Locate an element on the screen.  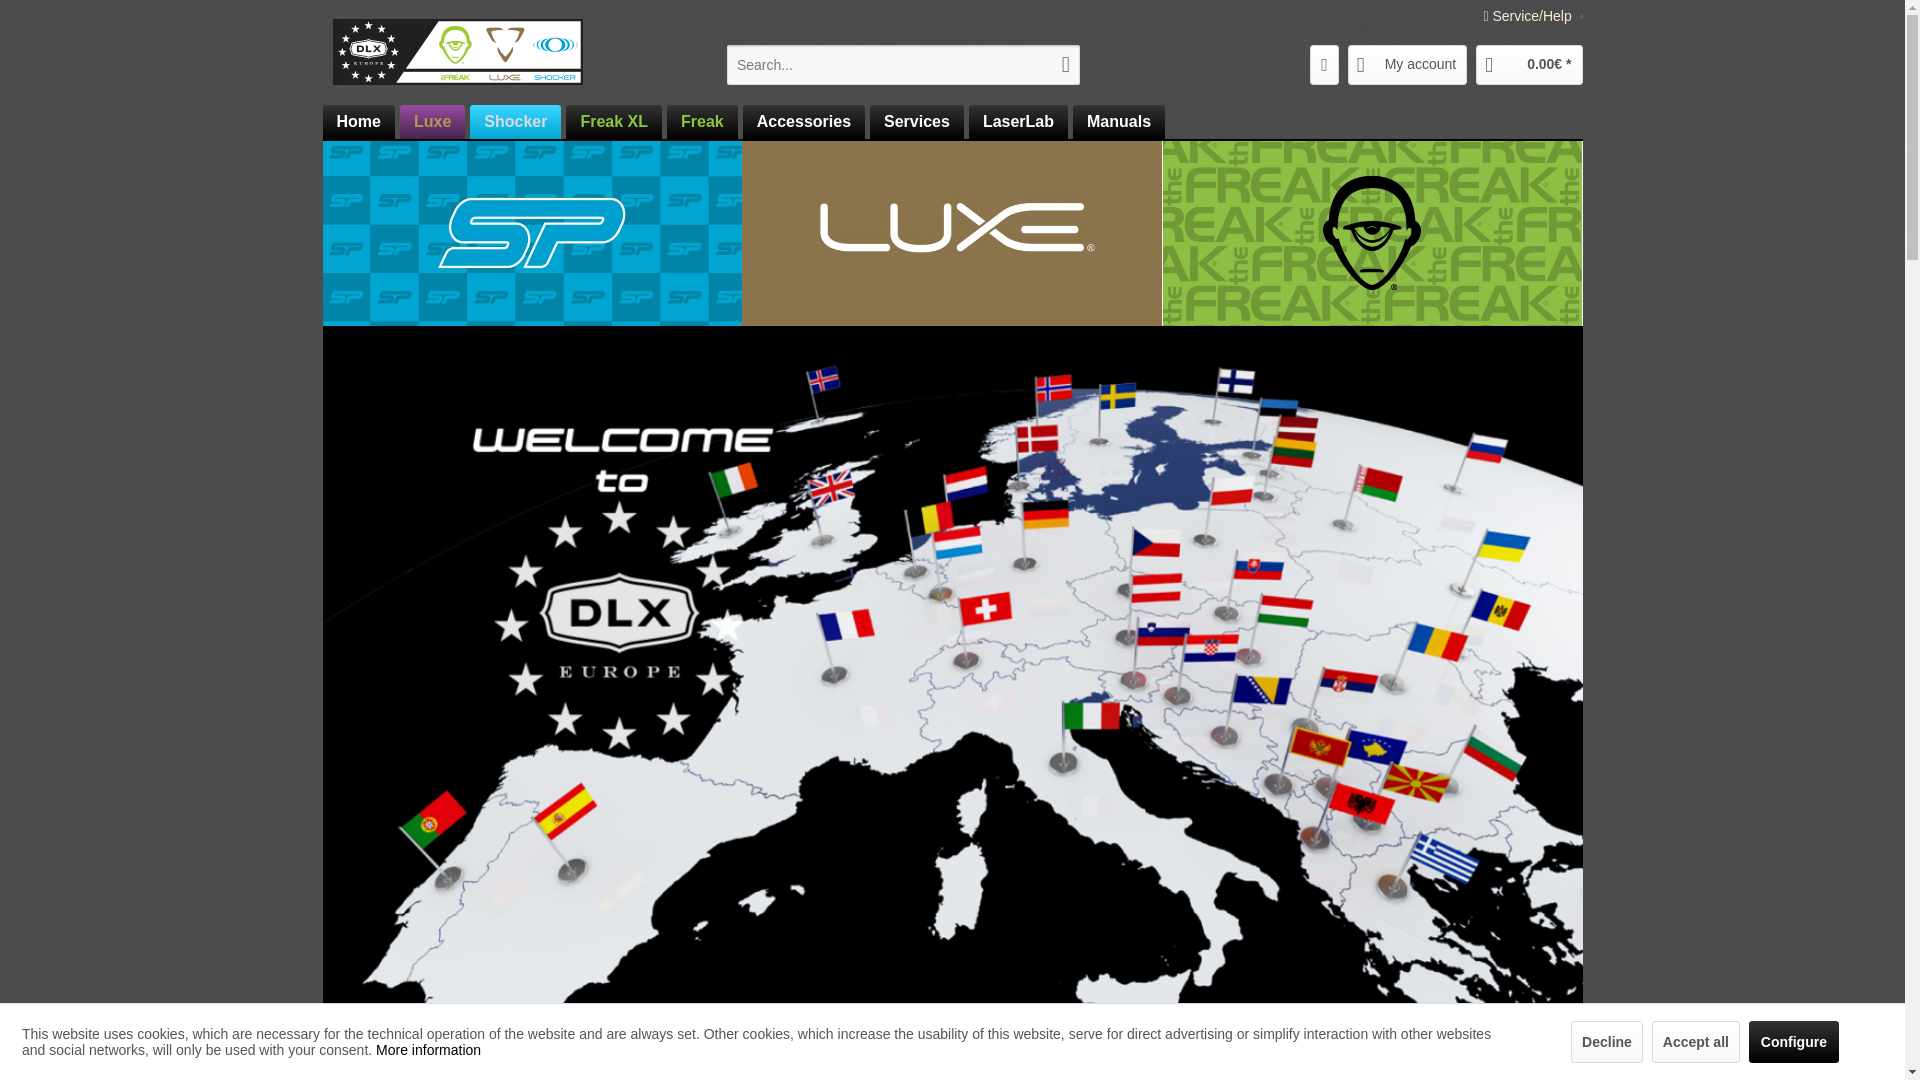
Luxe is located at coordinates (432, 122).